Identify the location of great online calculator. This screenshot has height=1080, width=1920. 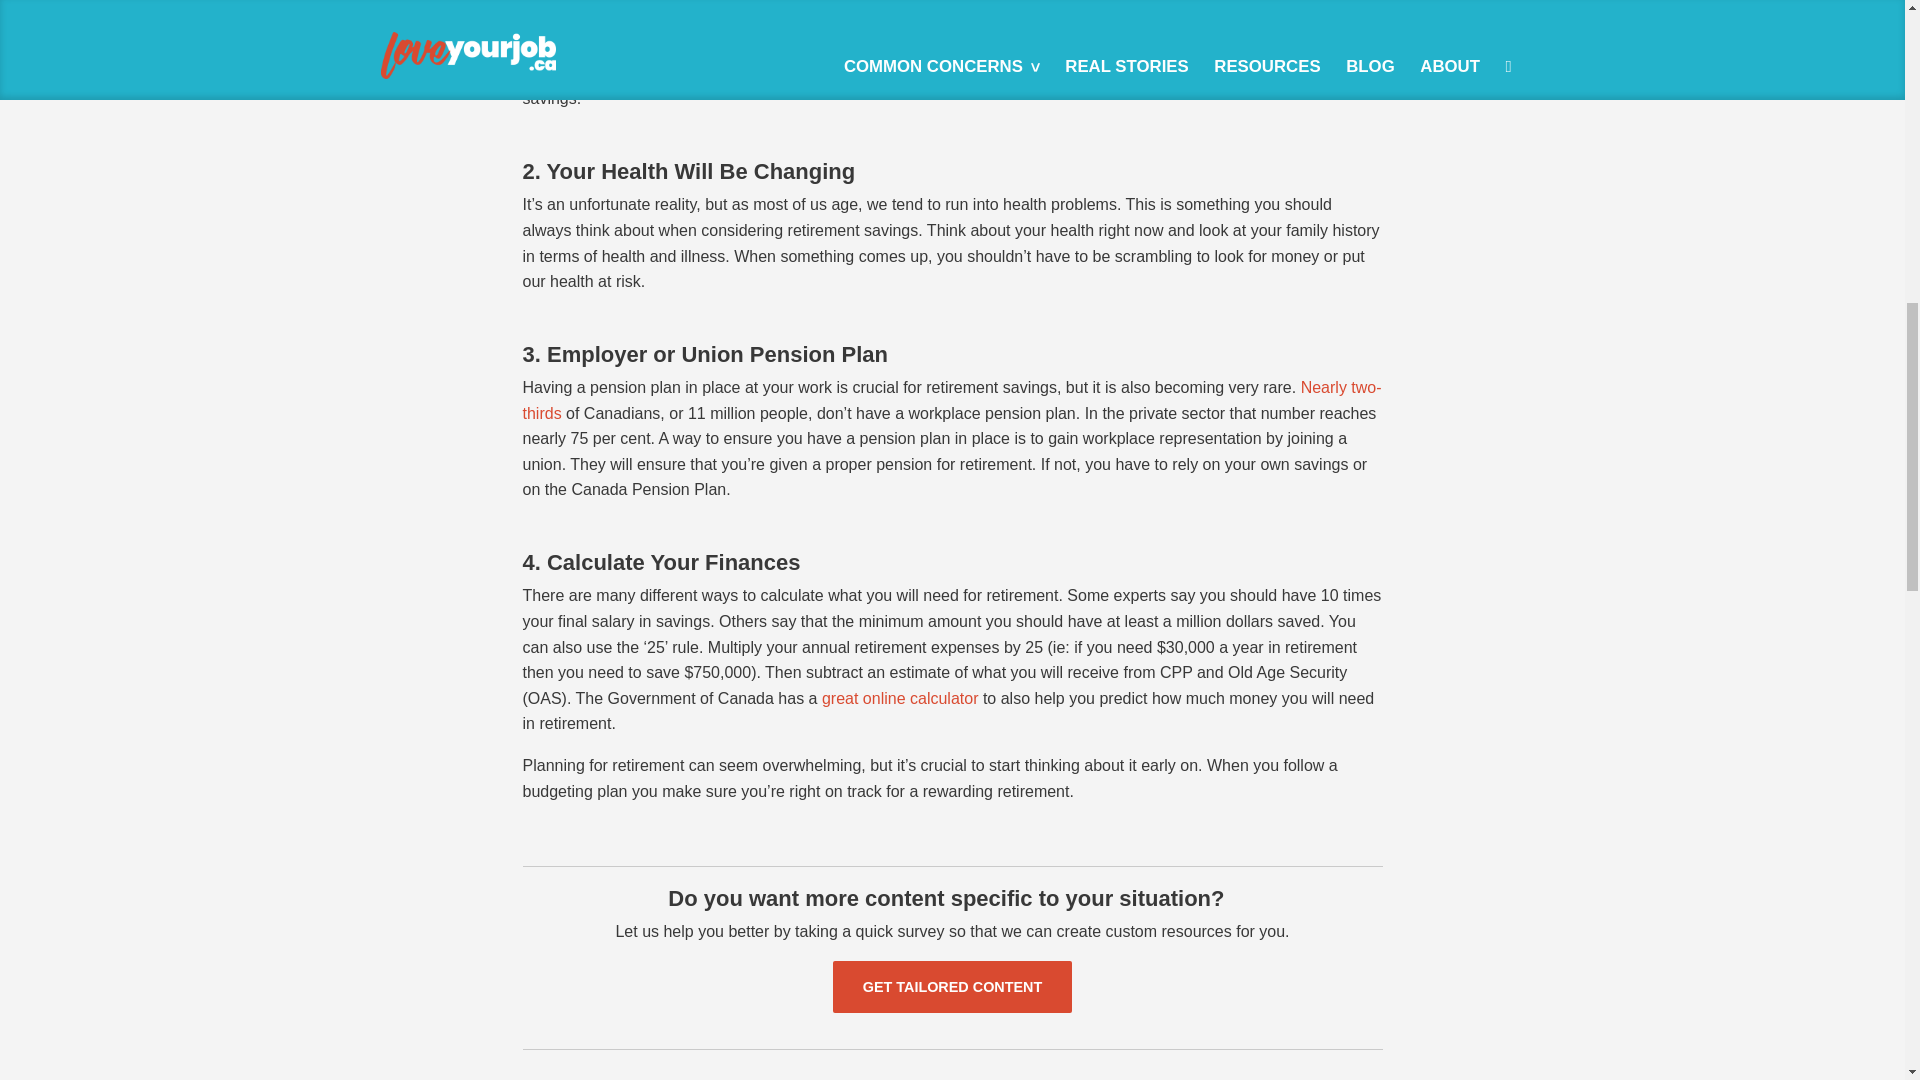
(900, 698).